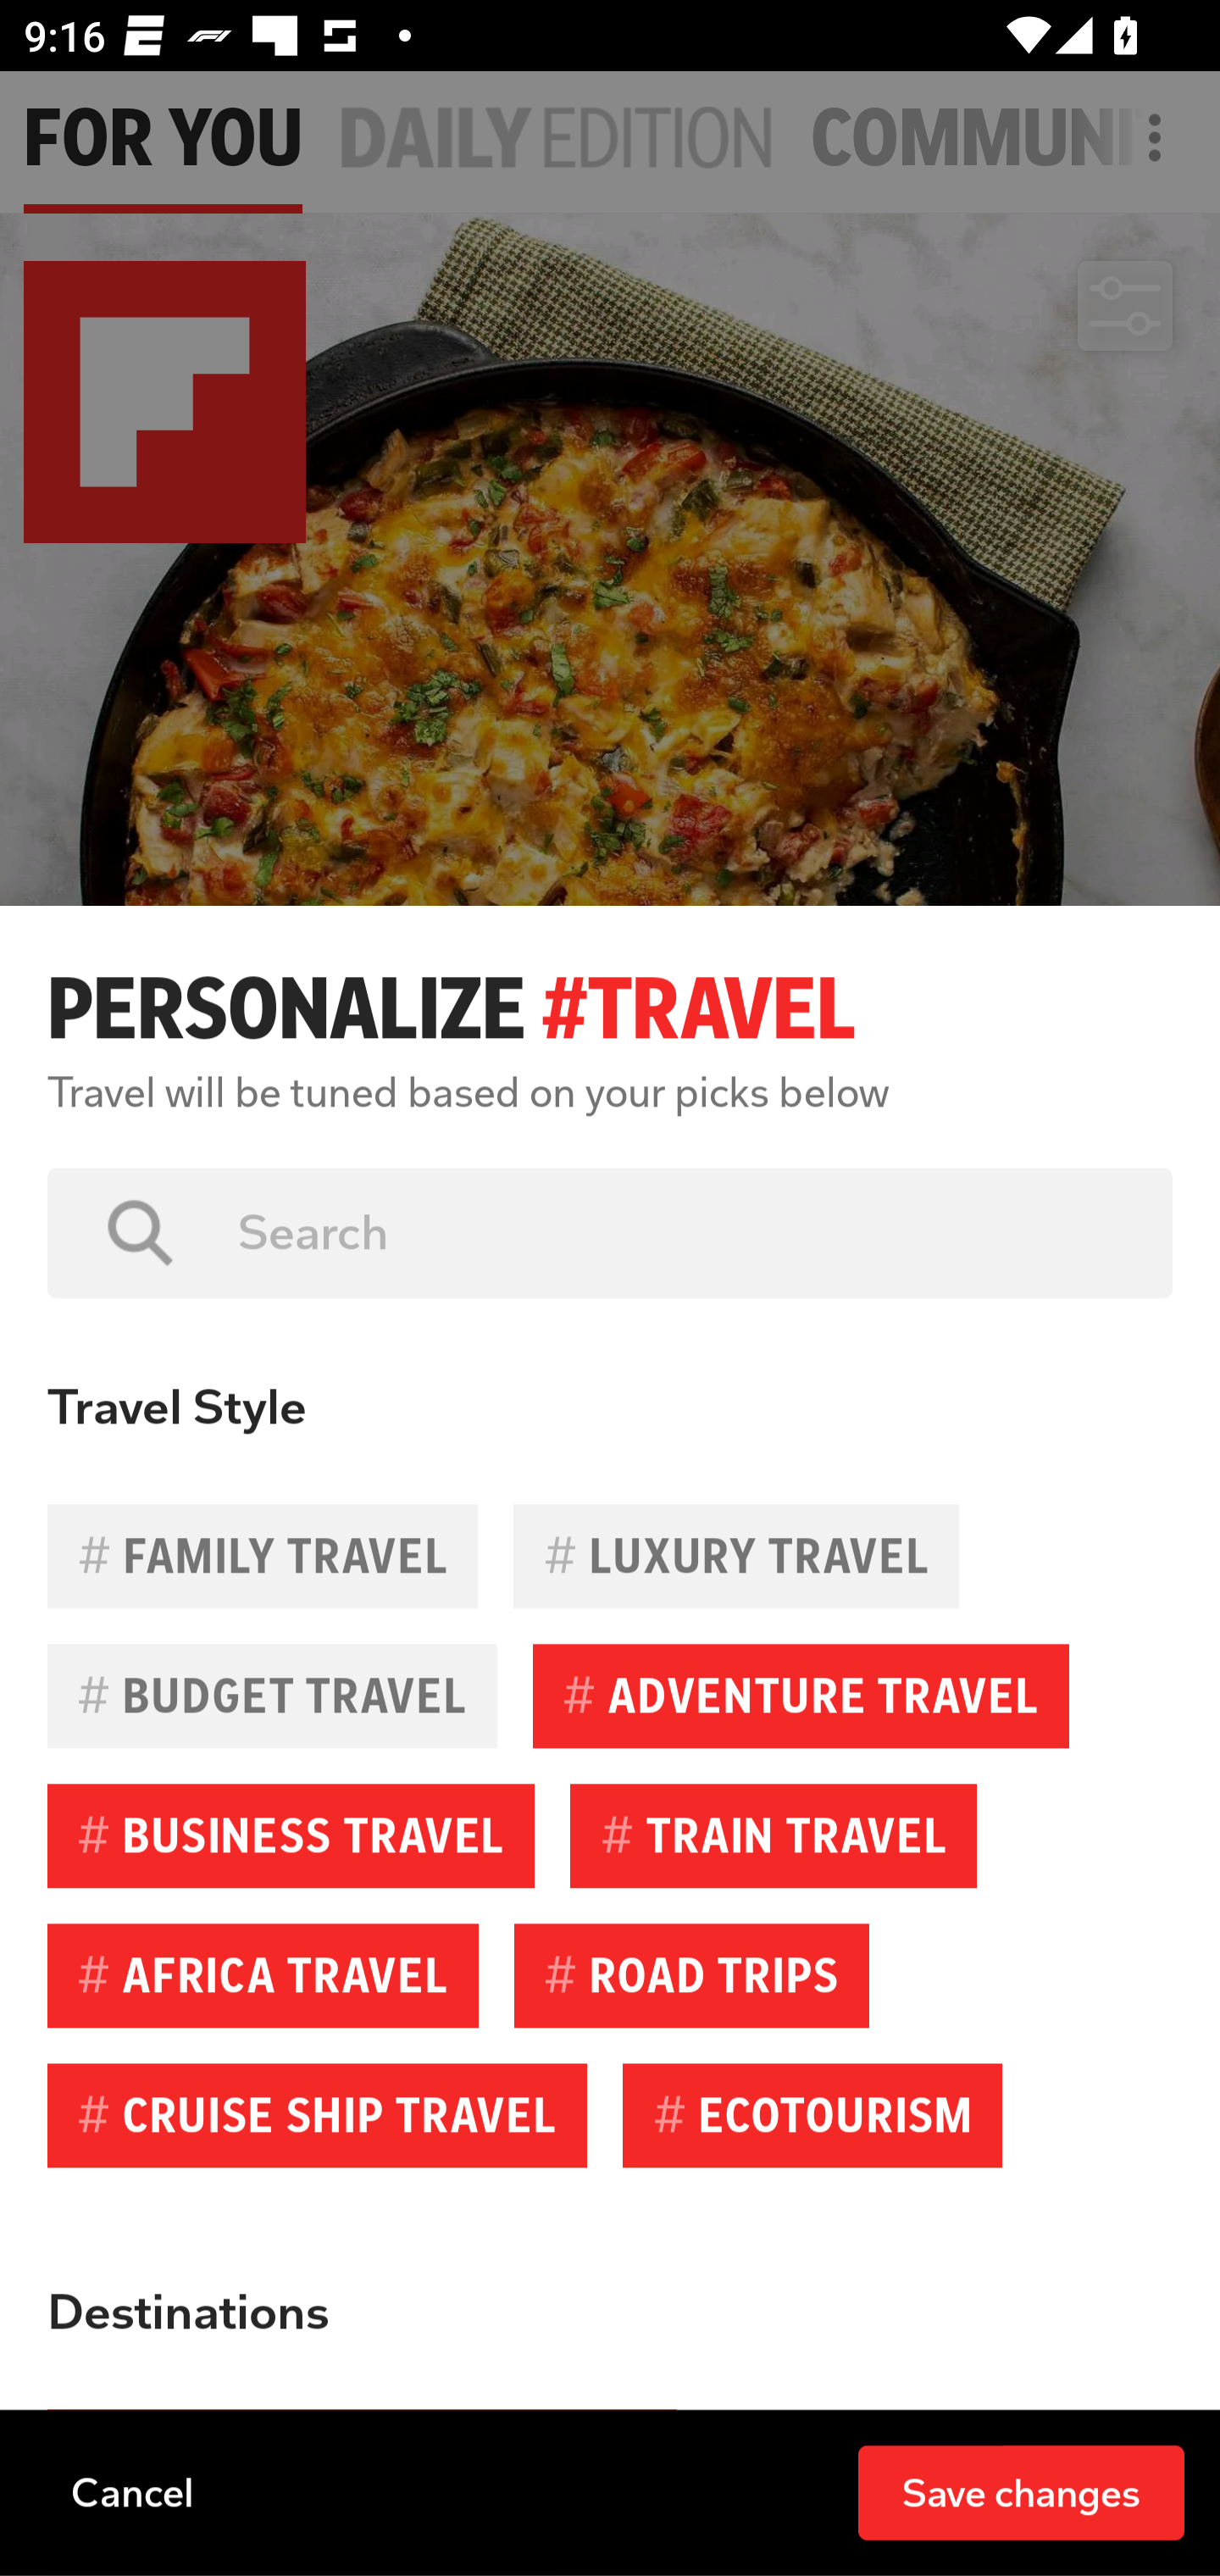 The image size is (1220, 2576). Describe the element at coordinates (735, 1556) in the screenshot. I see `# LUXURY TRAVEL` at that location.